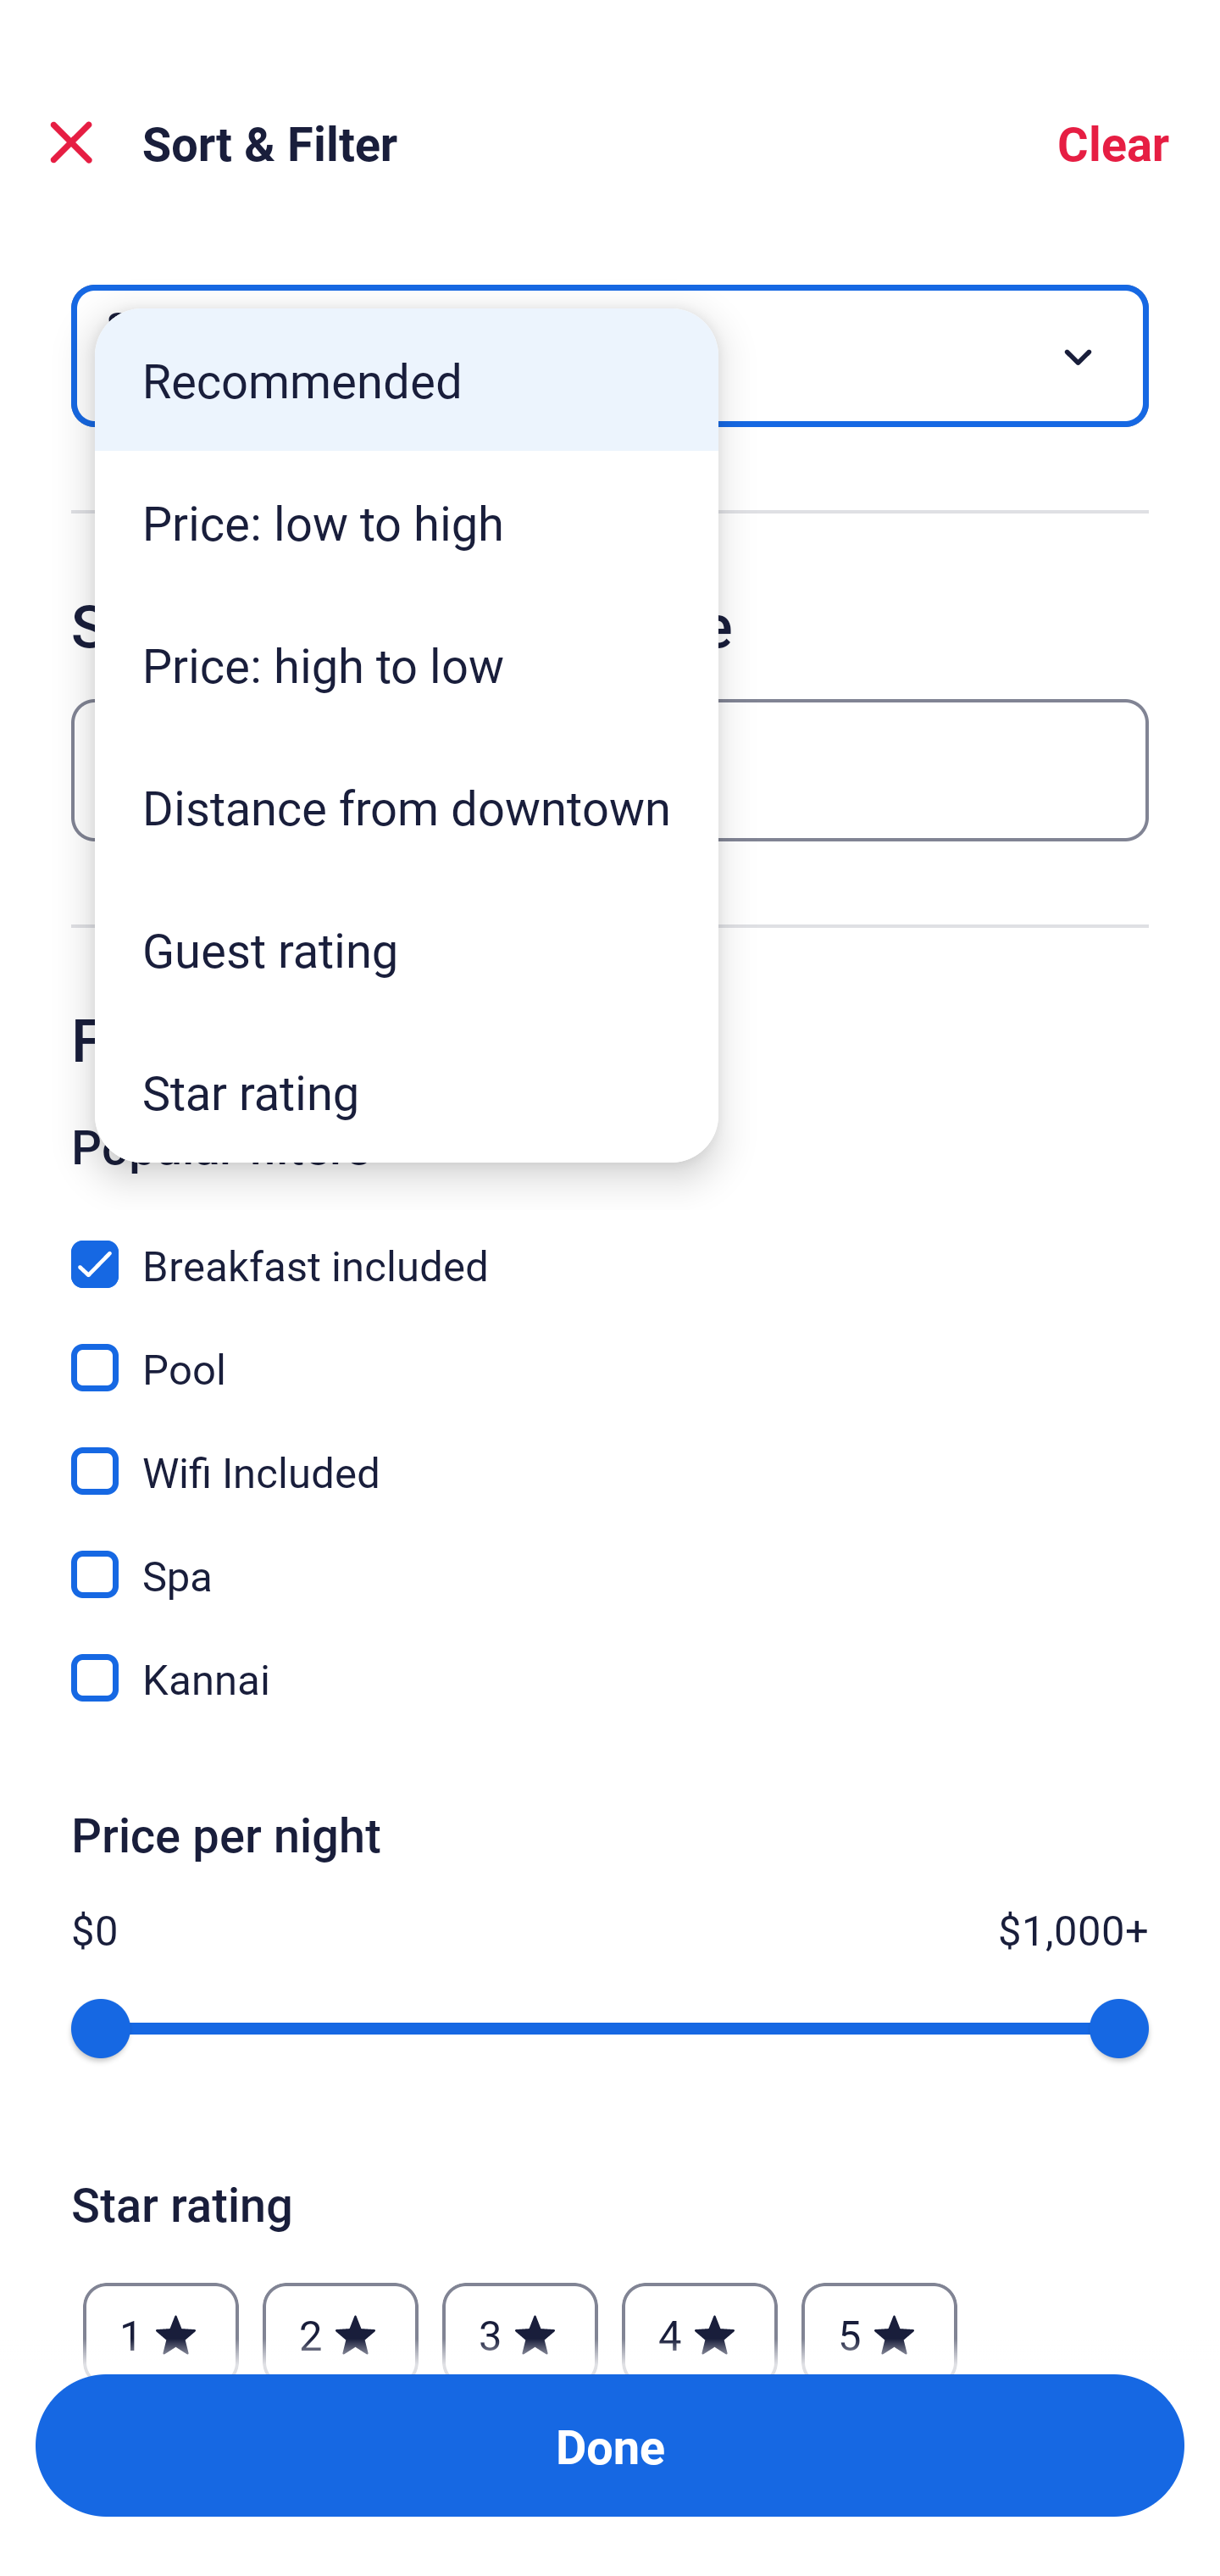  I want to click on Star rating, so click(407, 1091).